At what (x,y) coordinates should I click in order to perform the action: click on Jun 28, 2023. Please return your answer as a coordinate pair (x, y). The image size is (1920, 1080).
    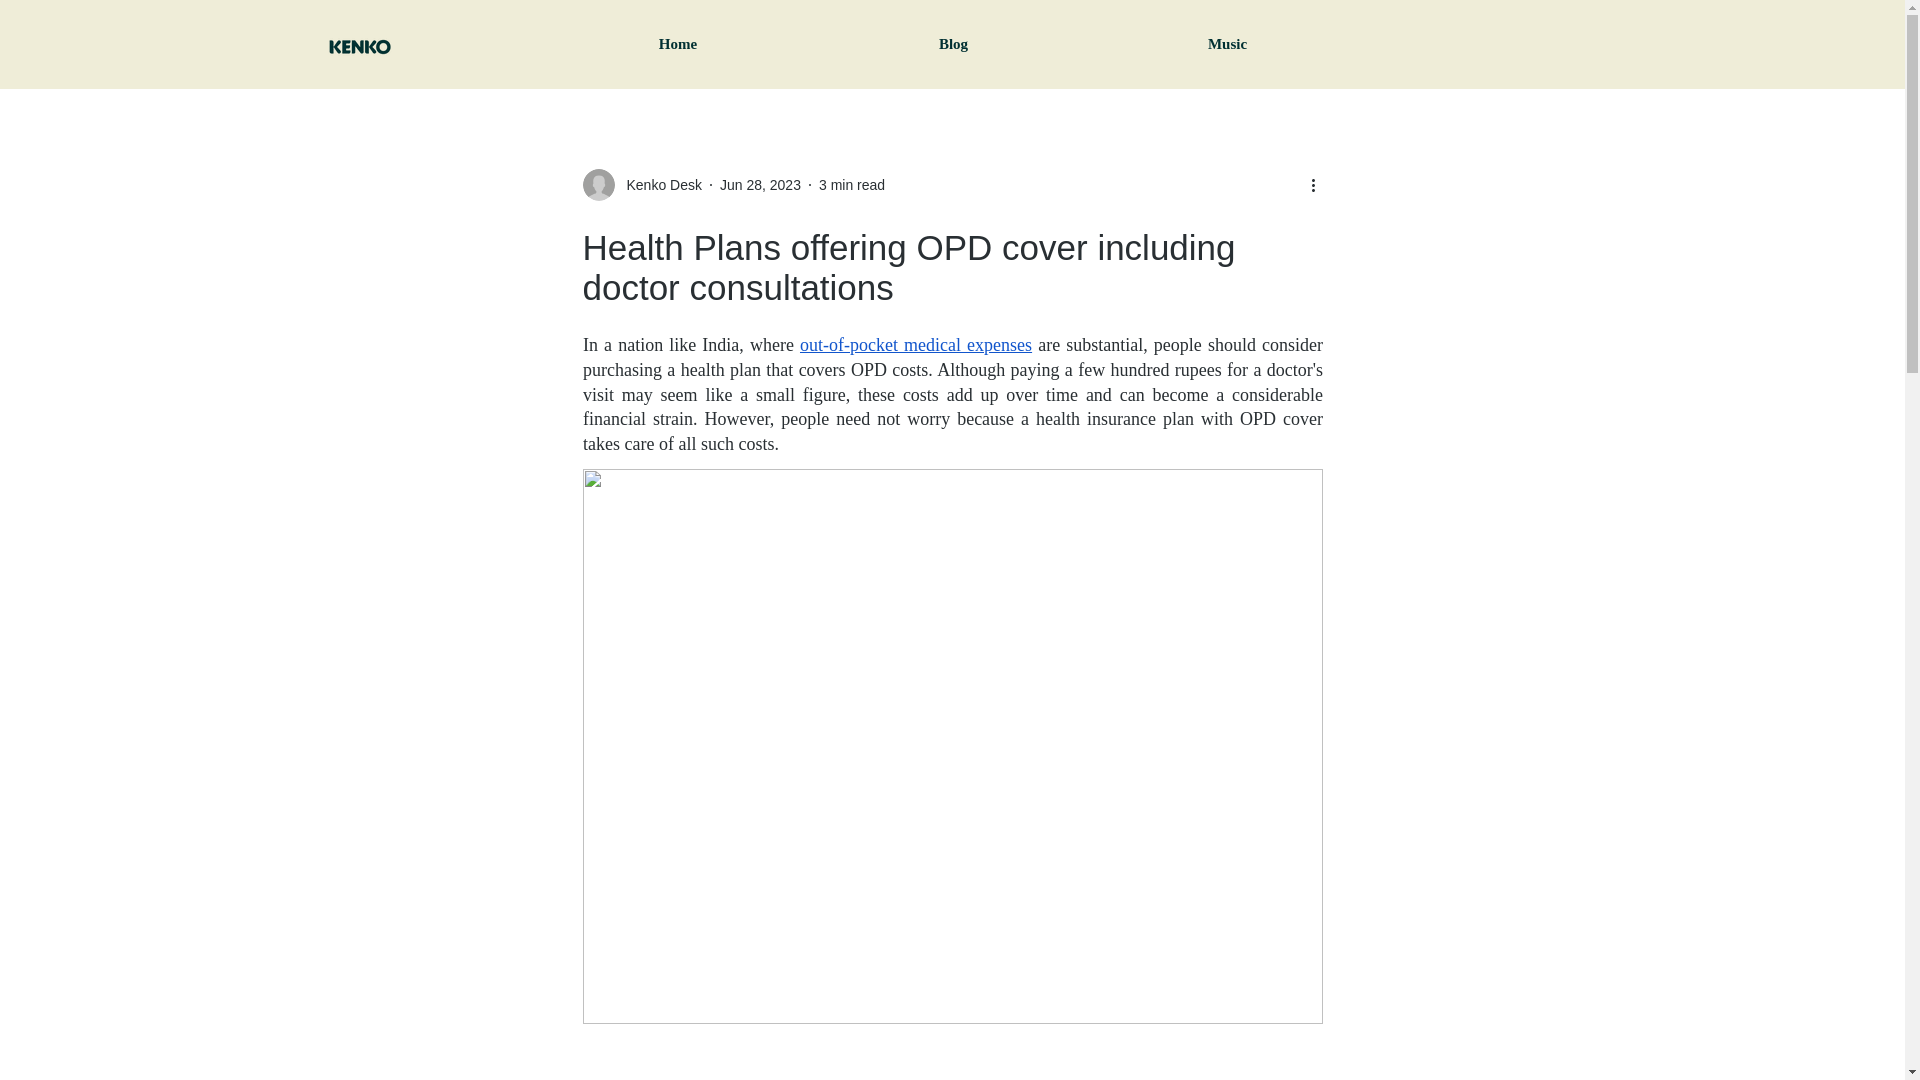
    Looking at the image, I should click on (760, 184).